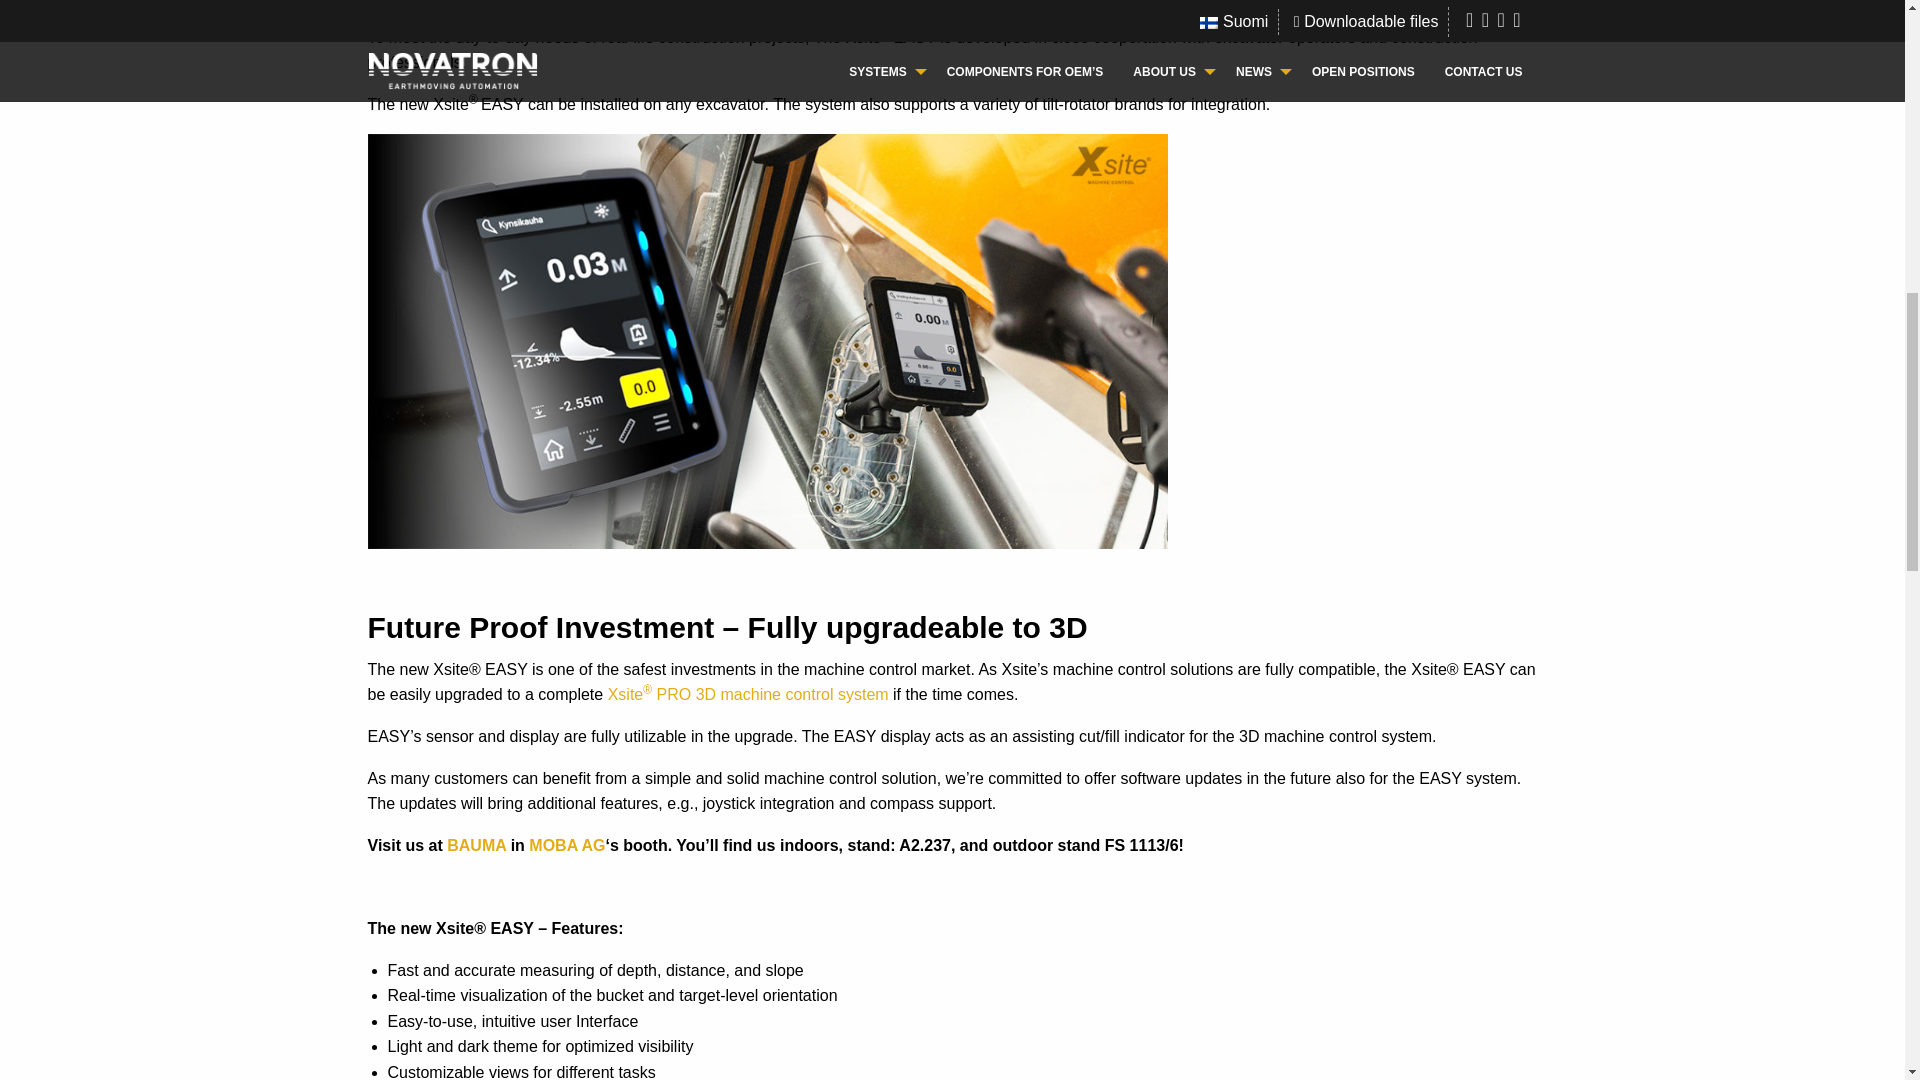 This screenshot has width=1920, height=1080. What do you see at coordinates (566, 846) in the screenshot?
I see `MOBA AG` at bounding box center [566, 846].